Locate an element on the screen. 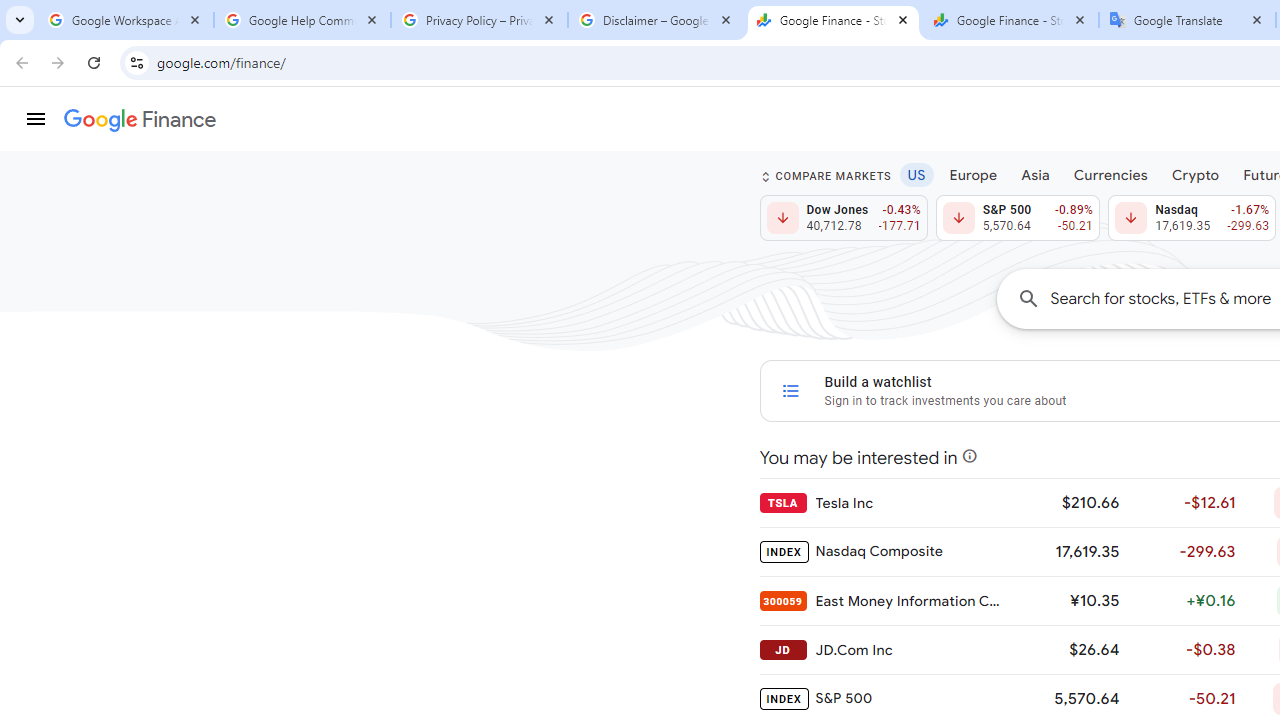  OneDrive is located at coordinates (508, 324).